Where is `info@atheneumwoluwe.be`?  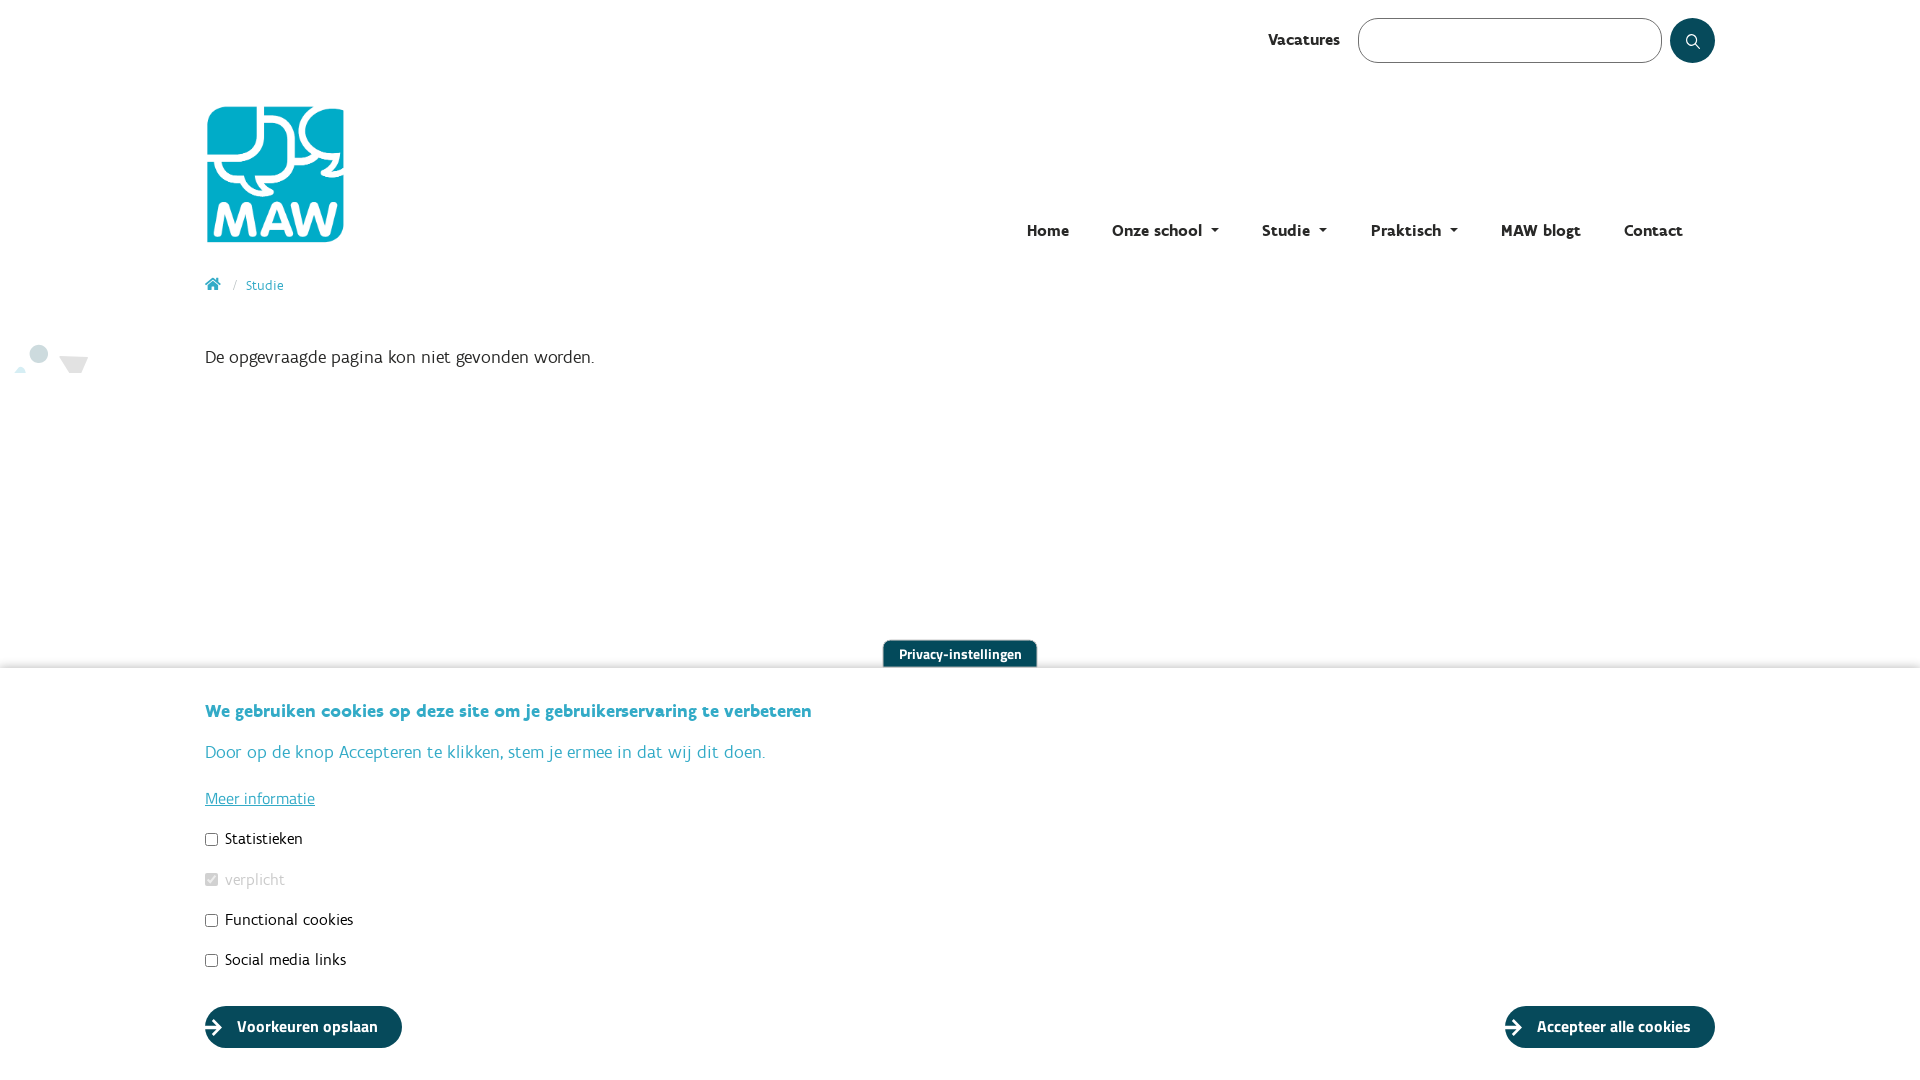 info@atheneumwoluwe.be is located at coordinates (352, 948).